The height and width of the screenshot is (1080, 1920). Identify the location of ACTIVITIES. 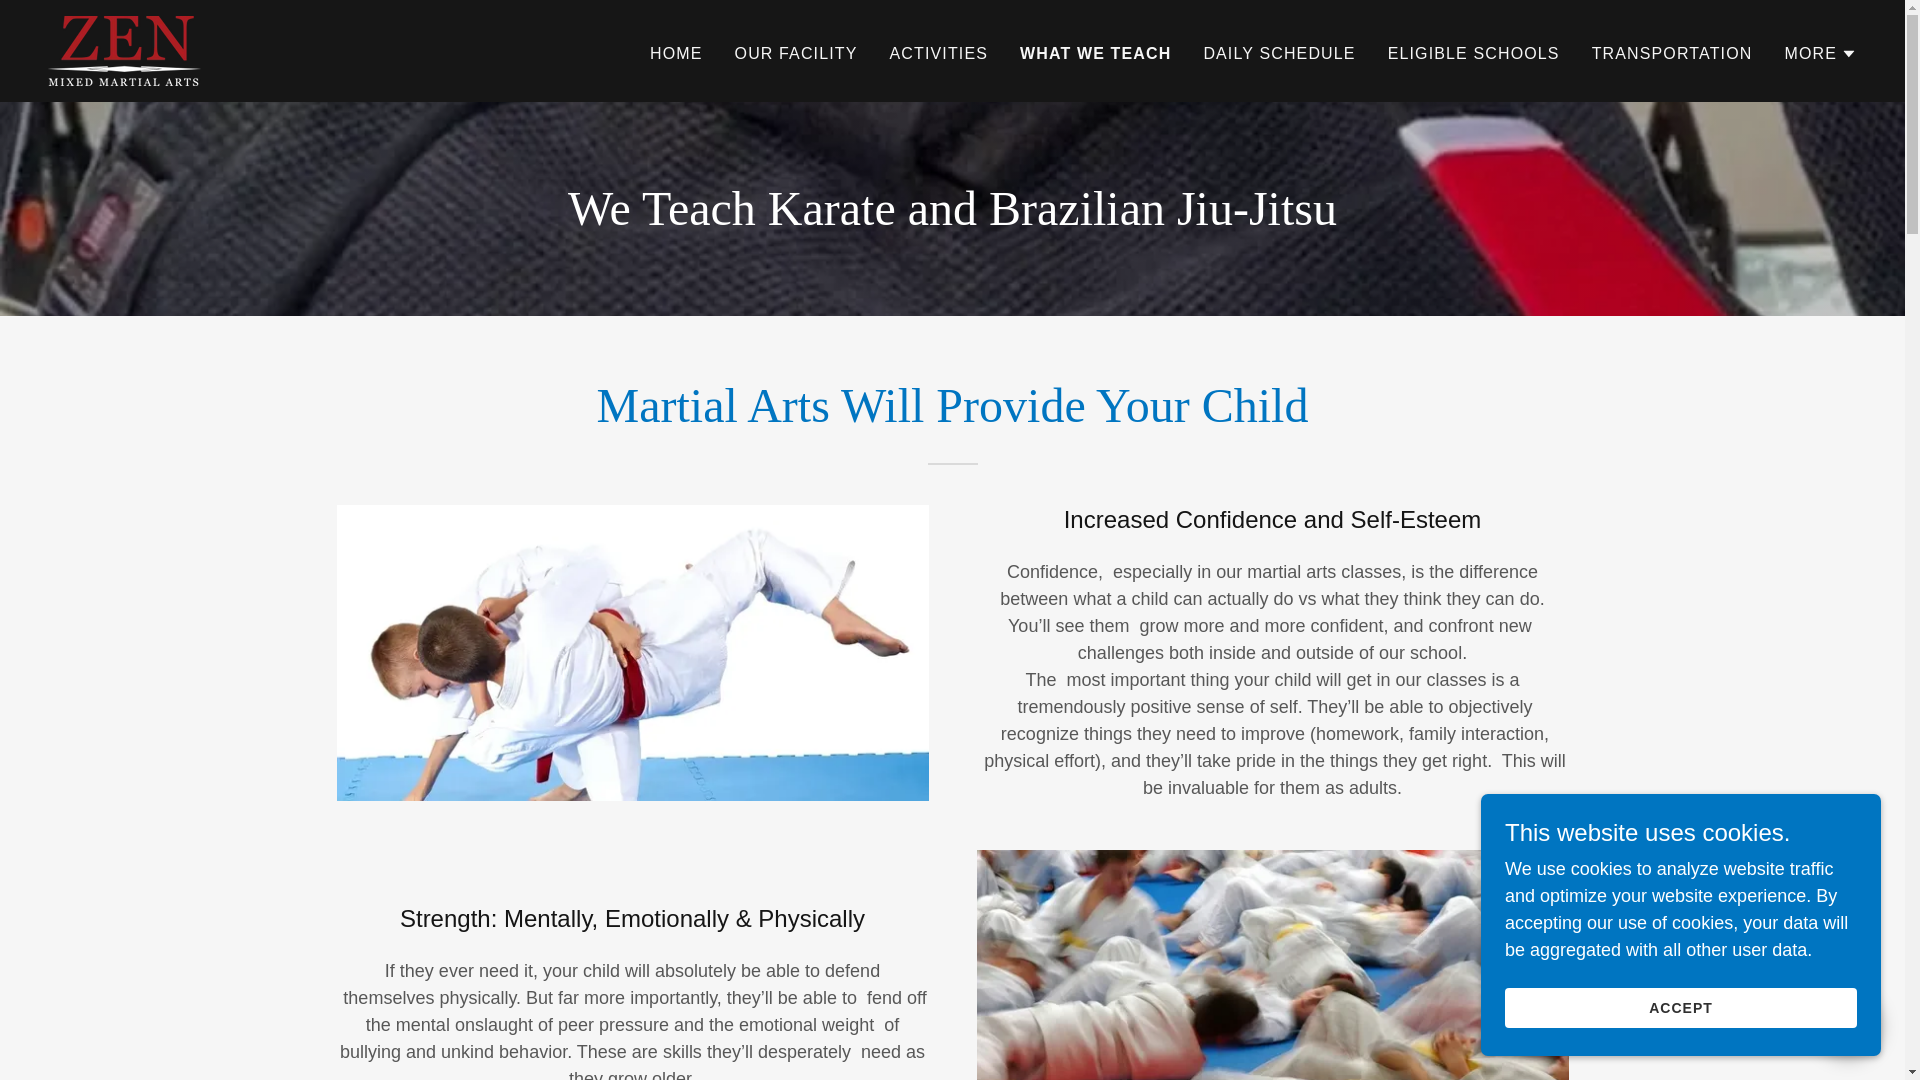
(938, 54).